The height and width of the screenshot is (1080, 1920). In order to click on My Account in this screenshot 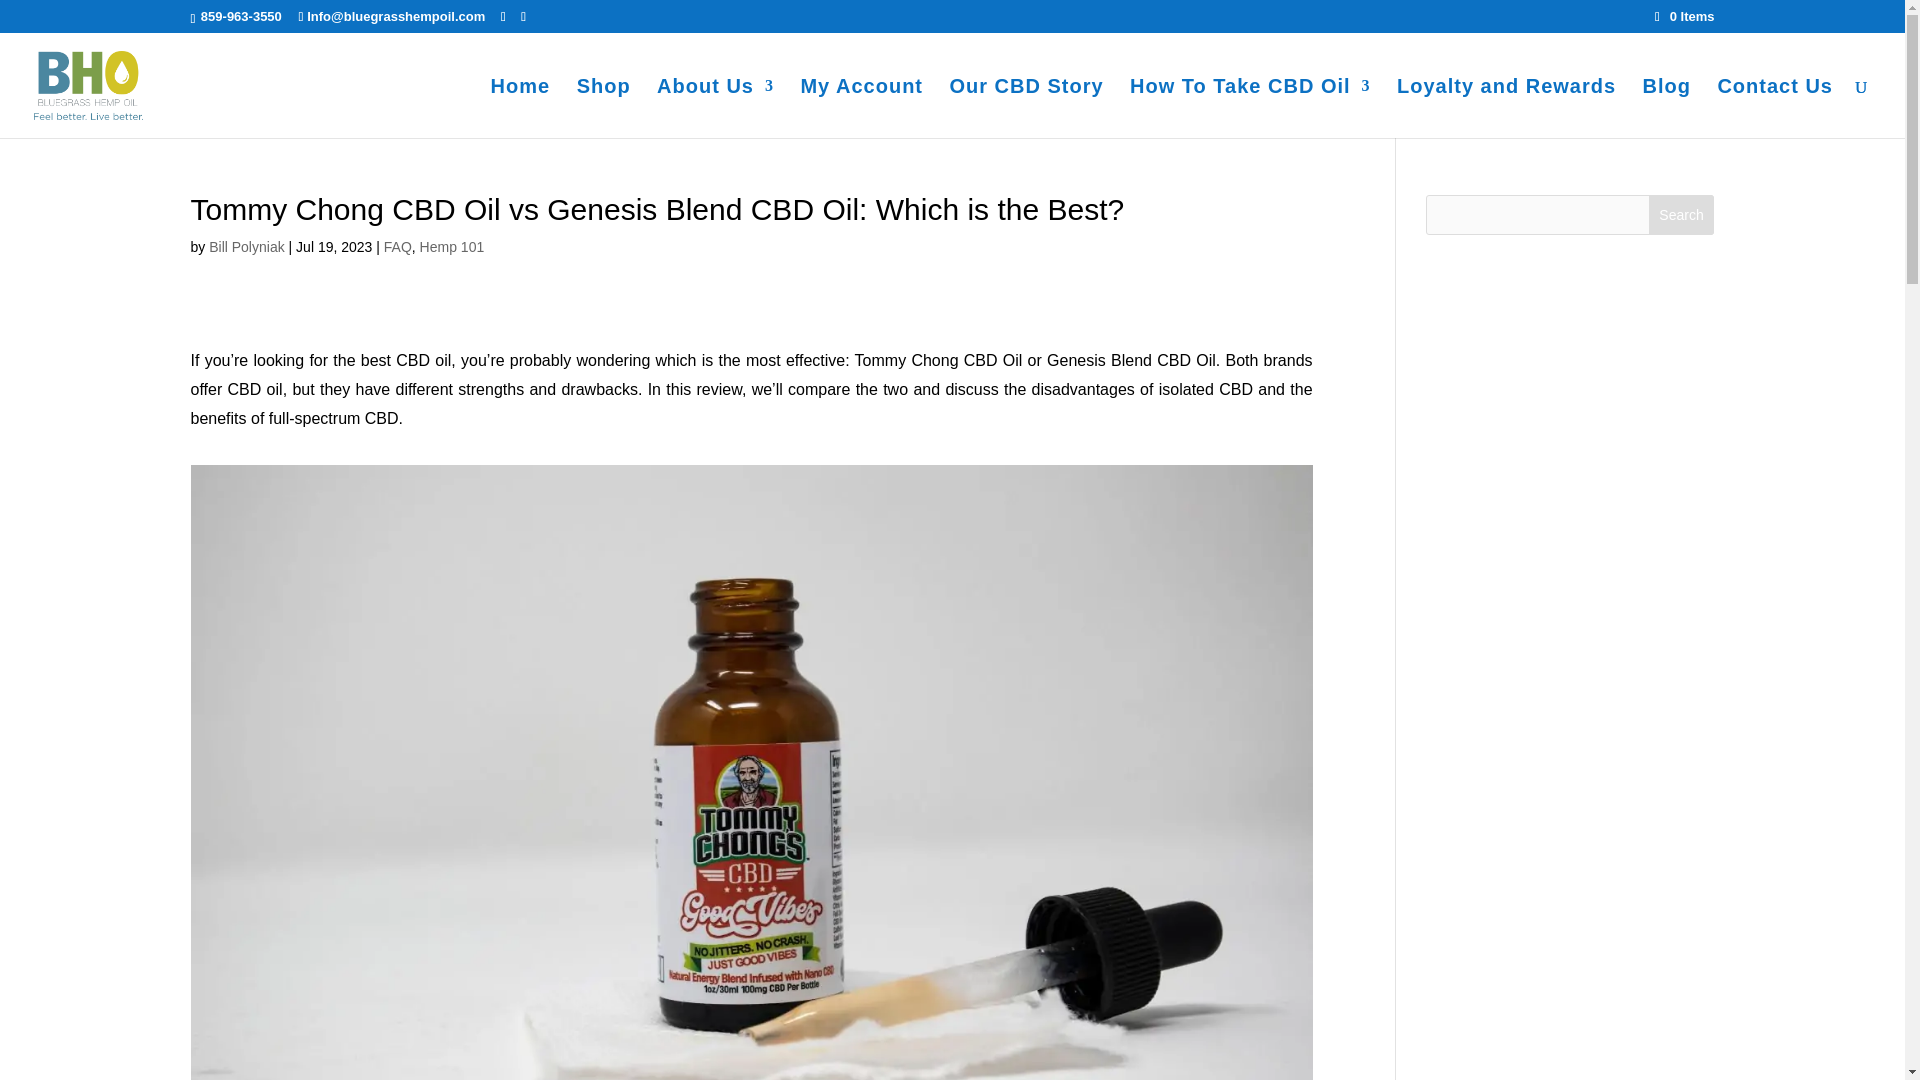, I will do `click(862, 107)`.